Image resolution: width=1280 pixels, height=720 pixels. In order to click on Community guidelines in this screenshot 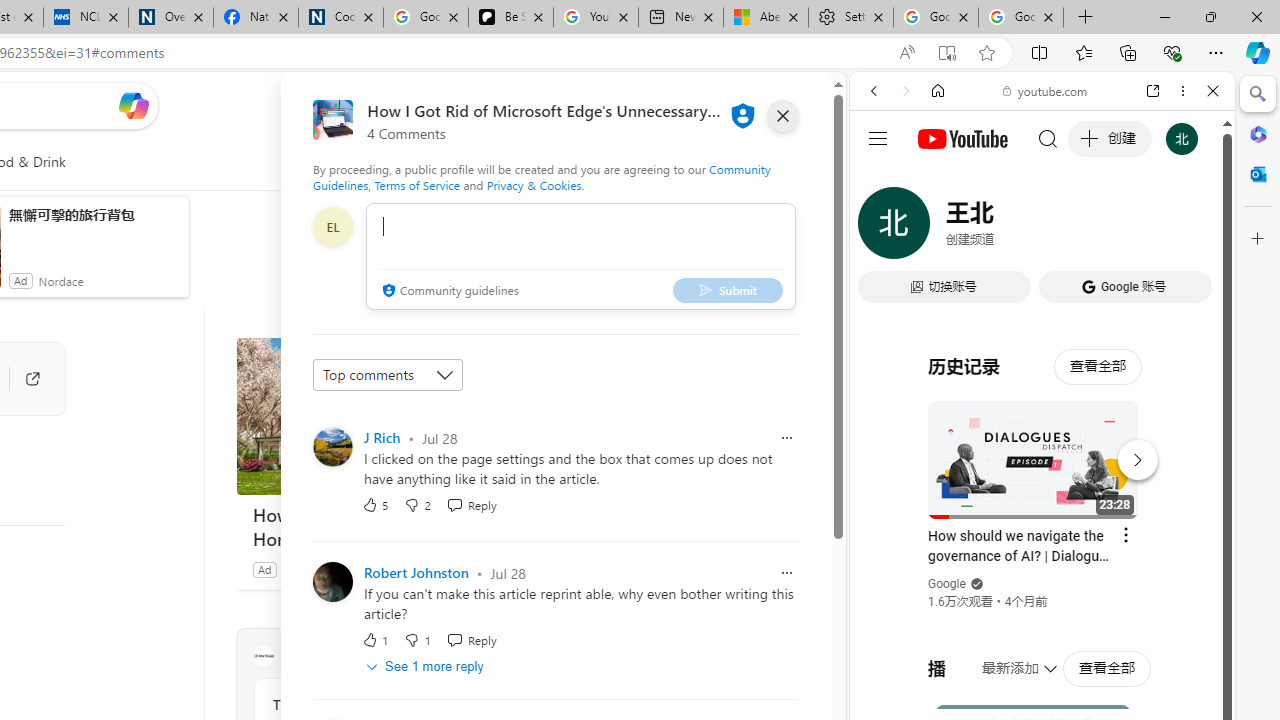, I will do `click(448, 292)`.